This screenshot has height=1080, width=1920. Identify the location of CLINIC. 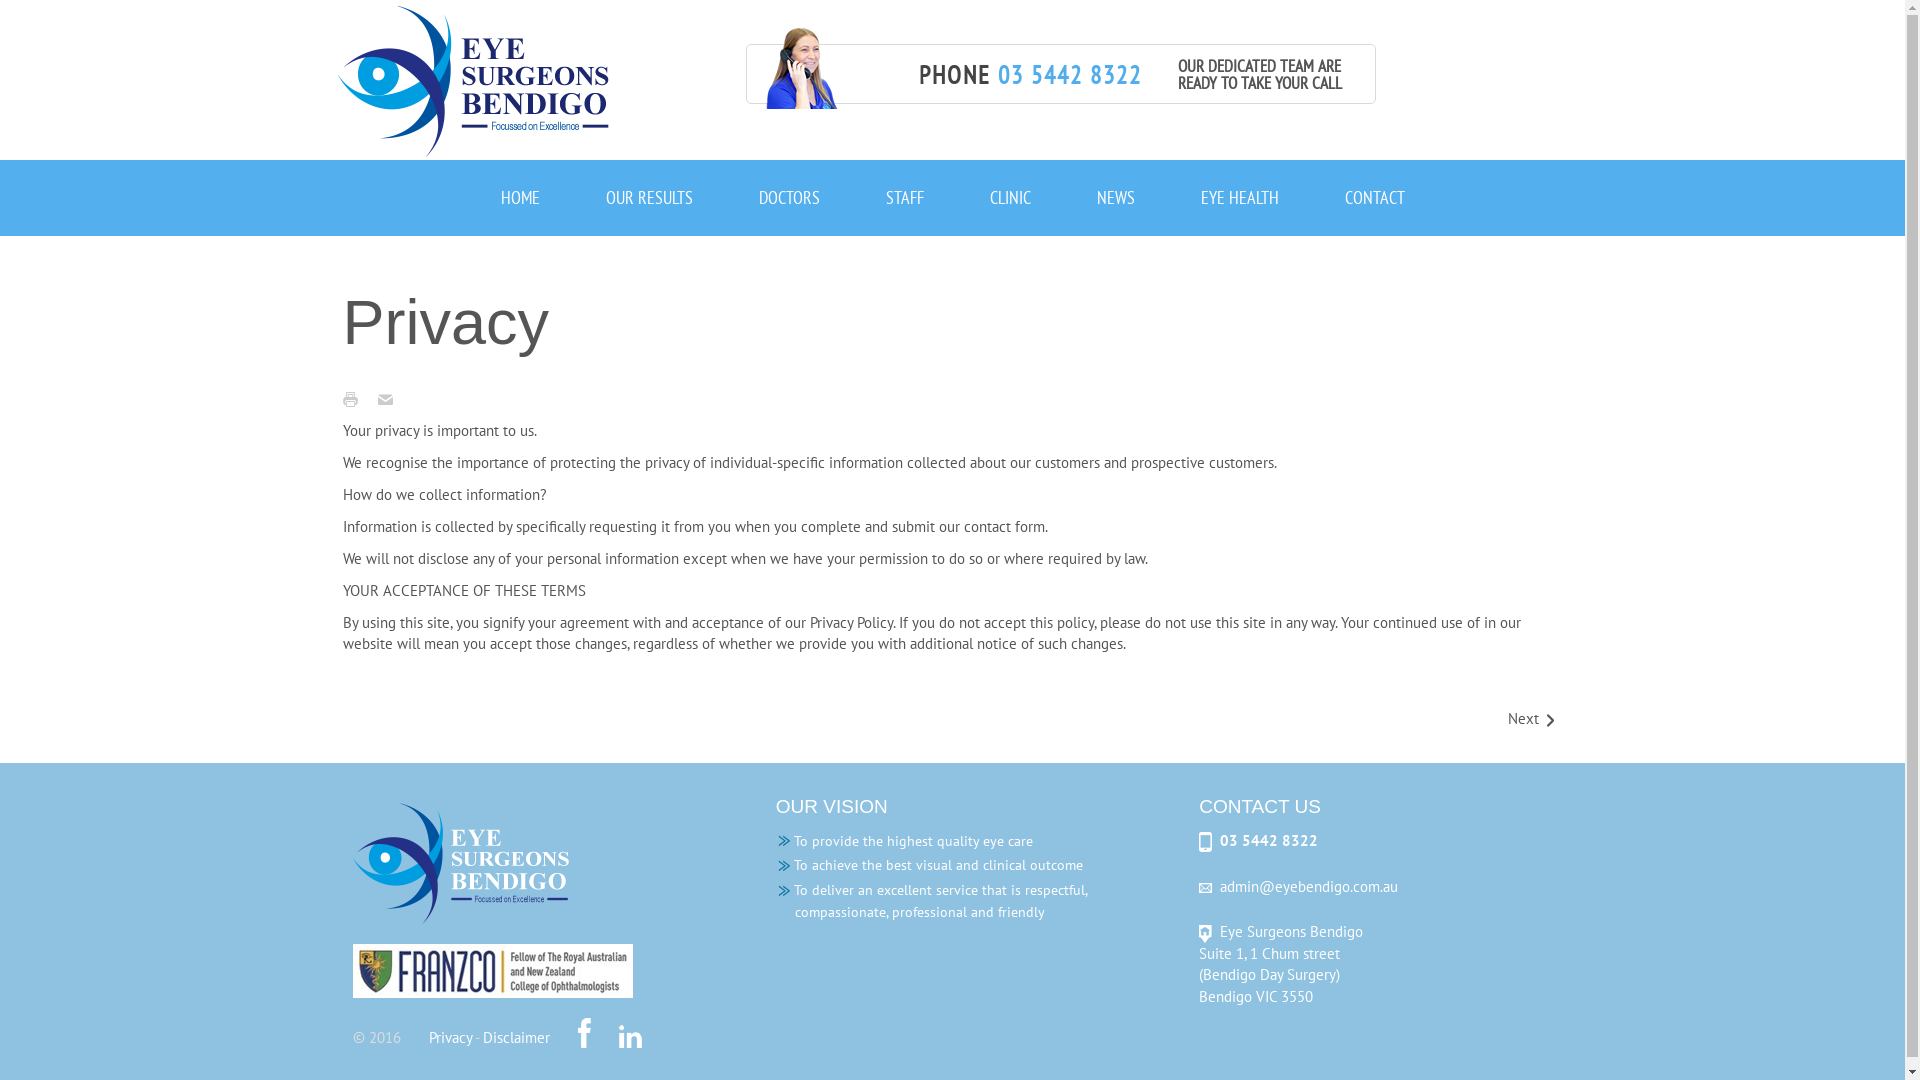
(1010, 198).